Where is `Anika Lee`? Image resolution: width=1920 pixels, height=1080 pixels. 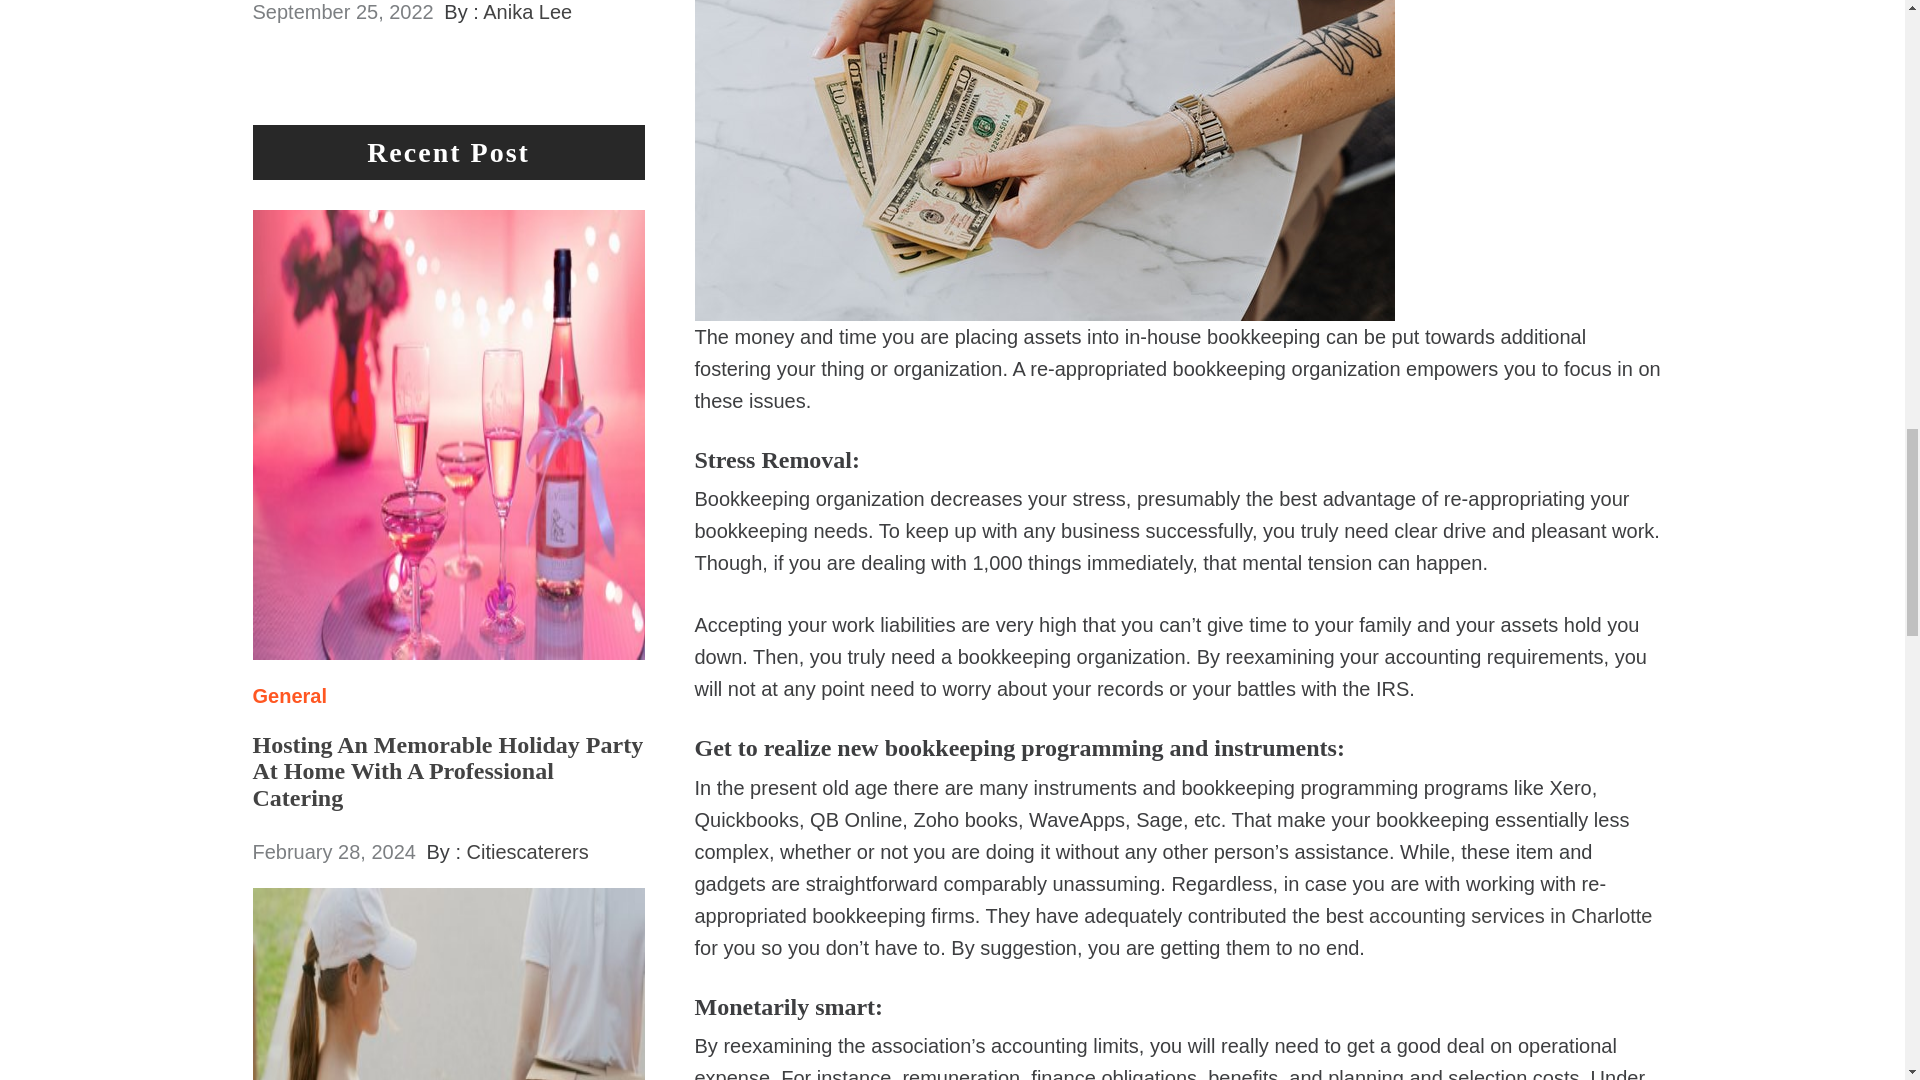 Anika Lee is located at coordinates (528, 12).